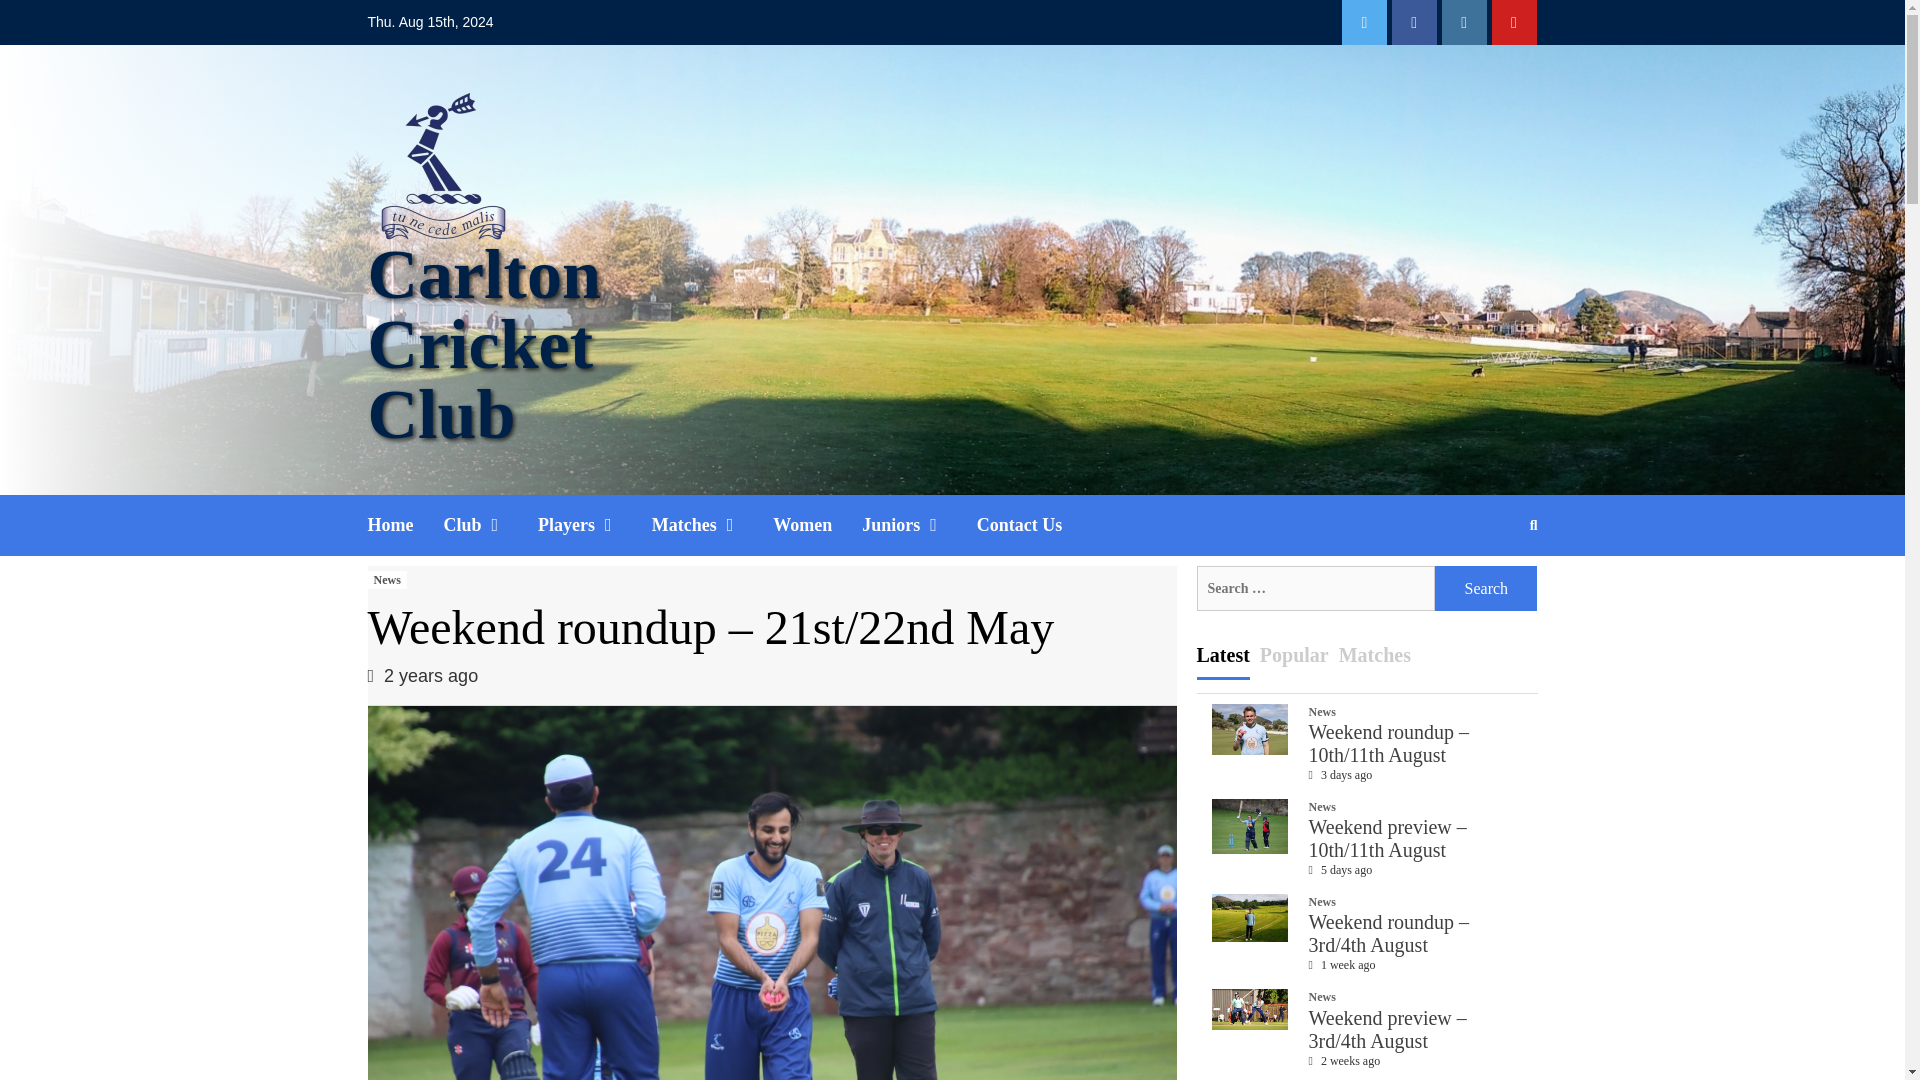 Image resolution: width=1920 pixels, height=1080 pixels. What do you see at coordinates (1464, 22) in the screenshot?
I see `Instagram` at bounding box center [1464, 22].